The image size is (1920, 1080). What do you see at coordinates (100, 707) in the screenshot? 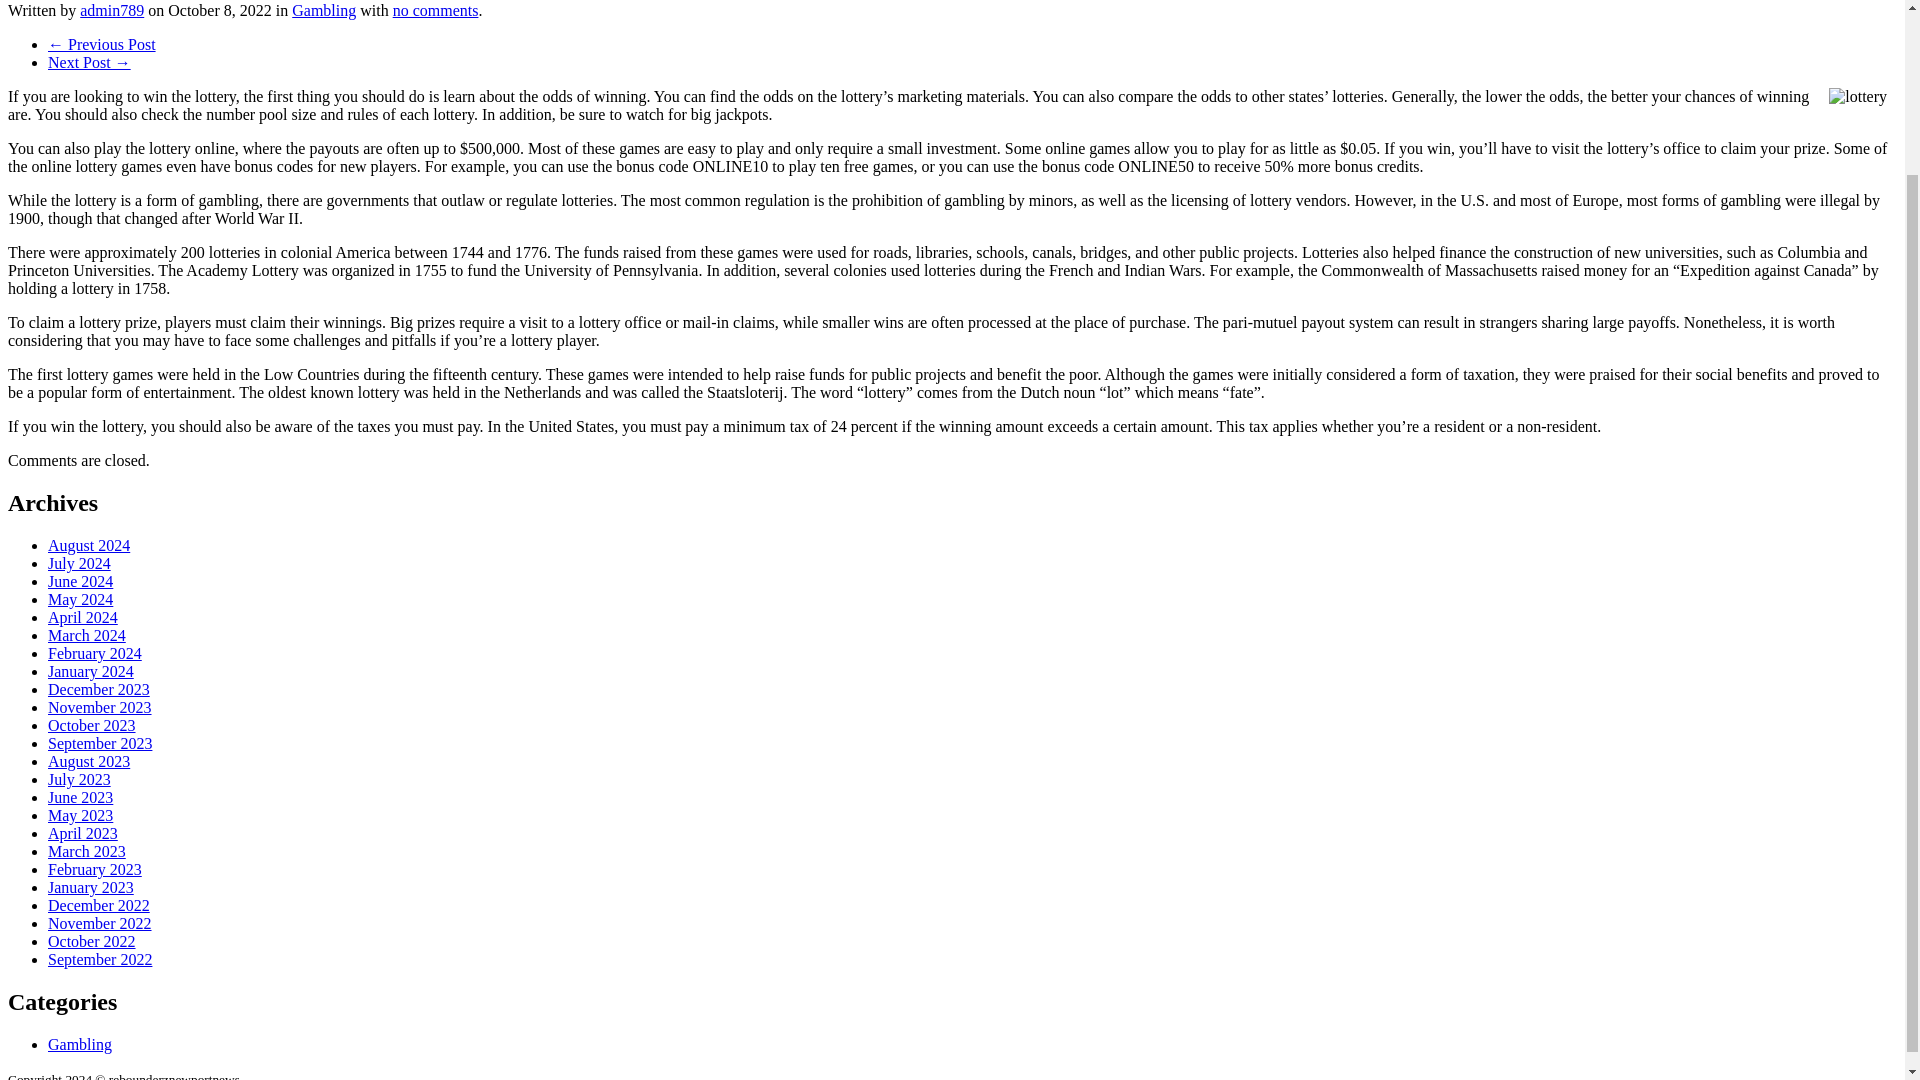
I see `November 2023` at bounding box center [100, 707].